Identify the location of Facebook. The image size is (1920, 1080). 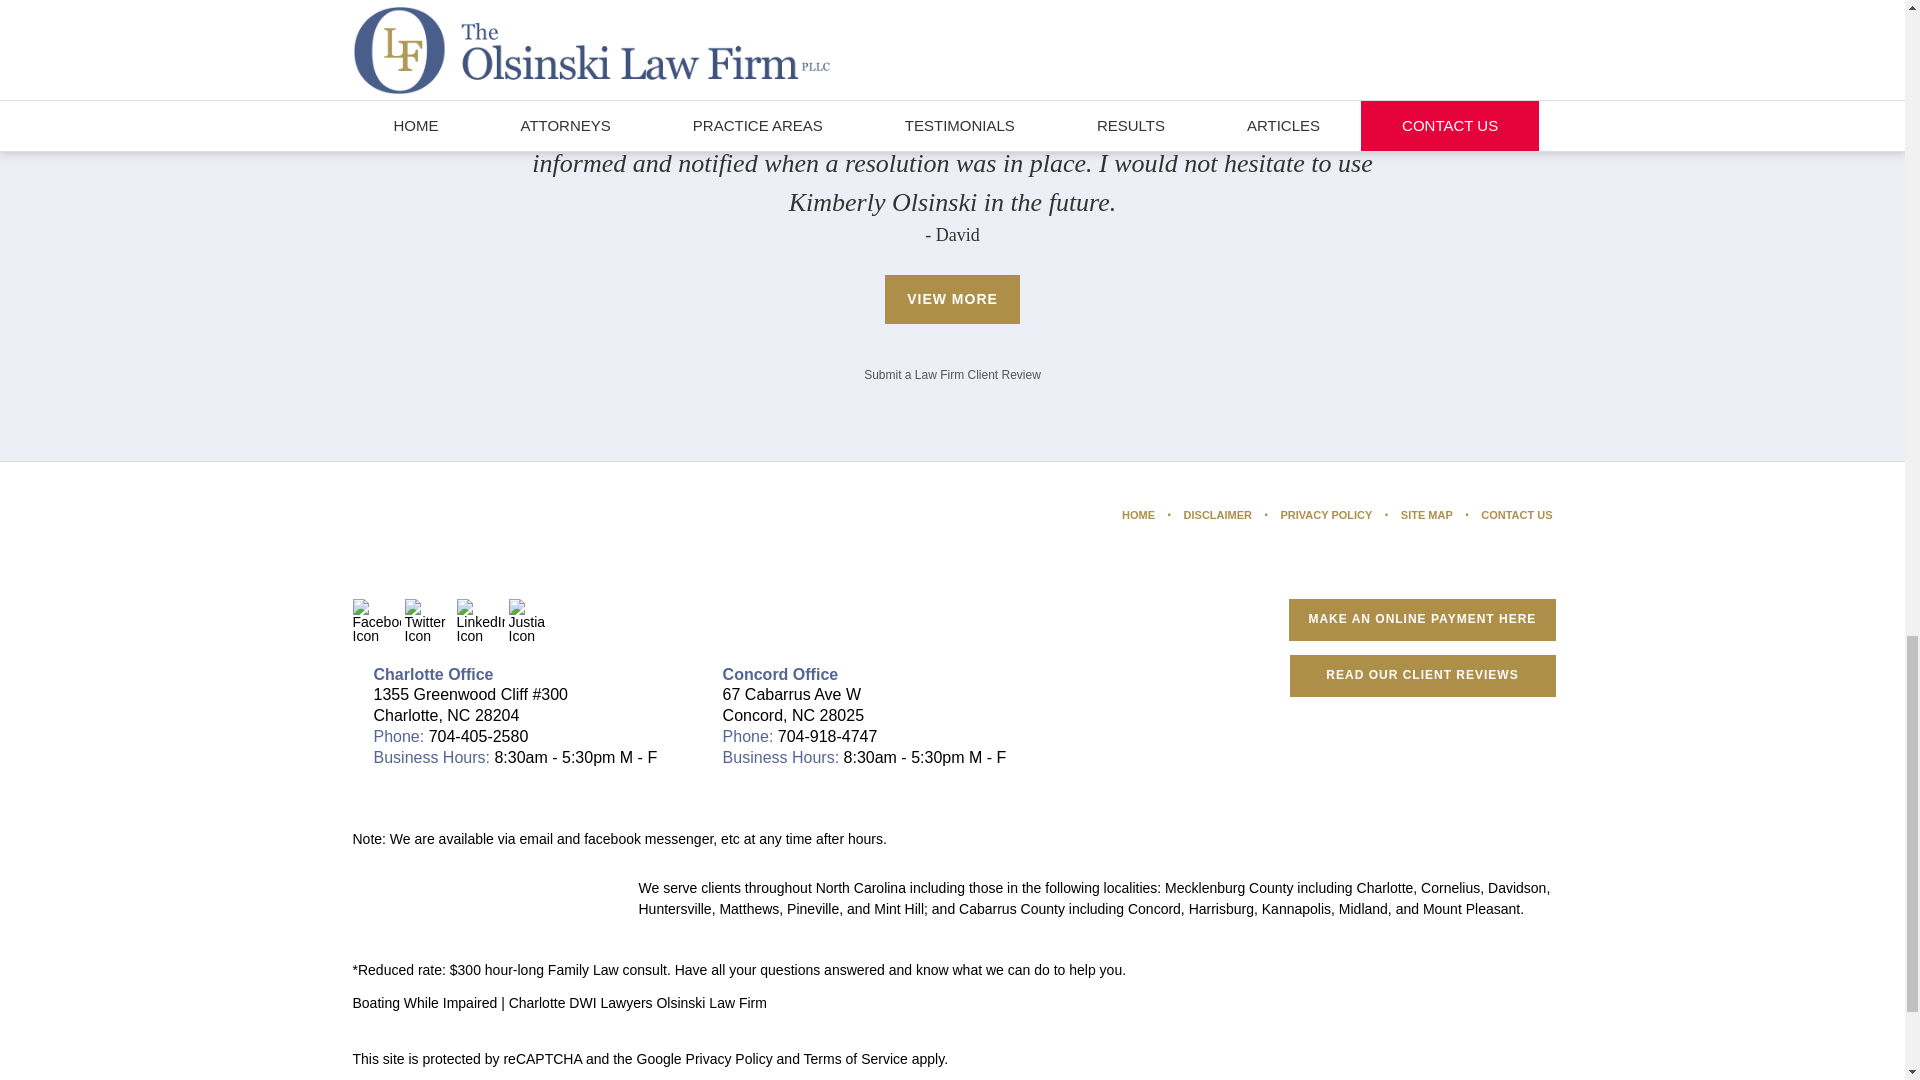
(375, 622).